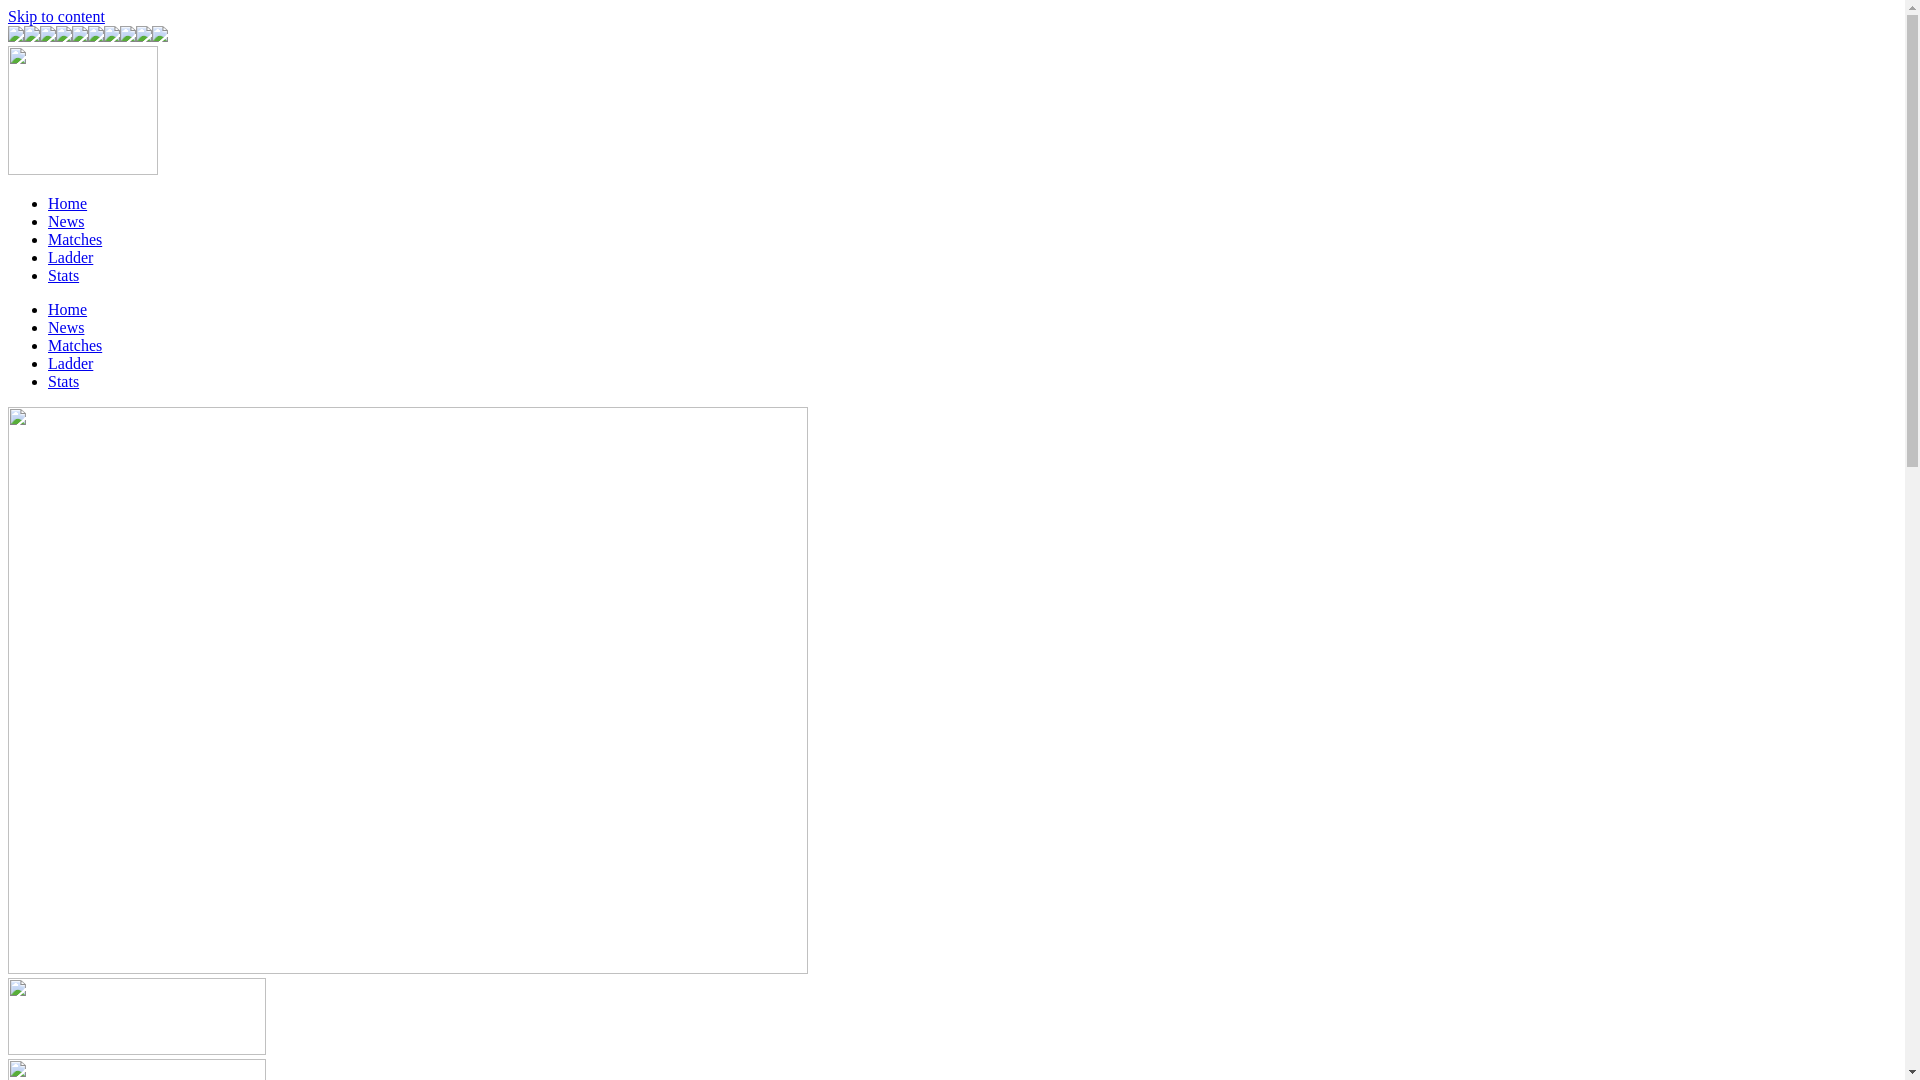  I want to click on Matches, so click(75, 346).